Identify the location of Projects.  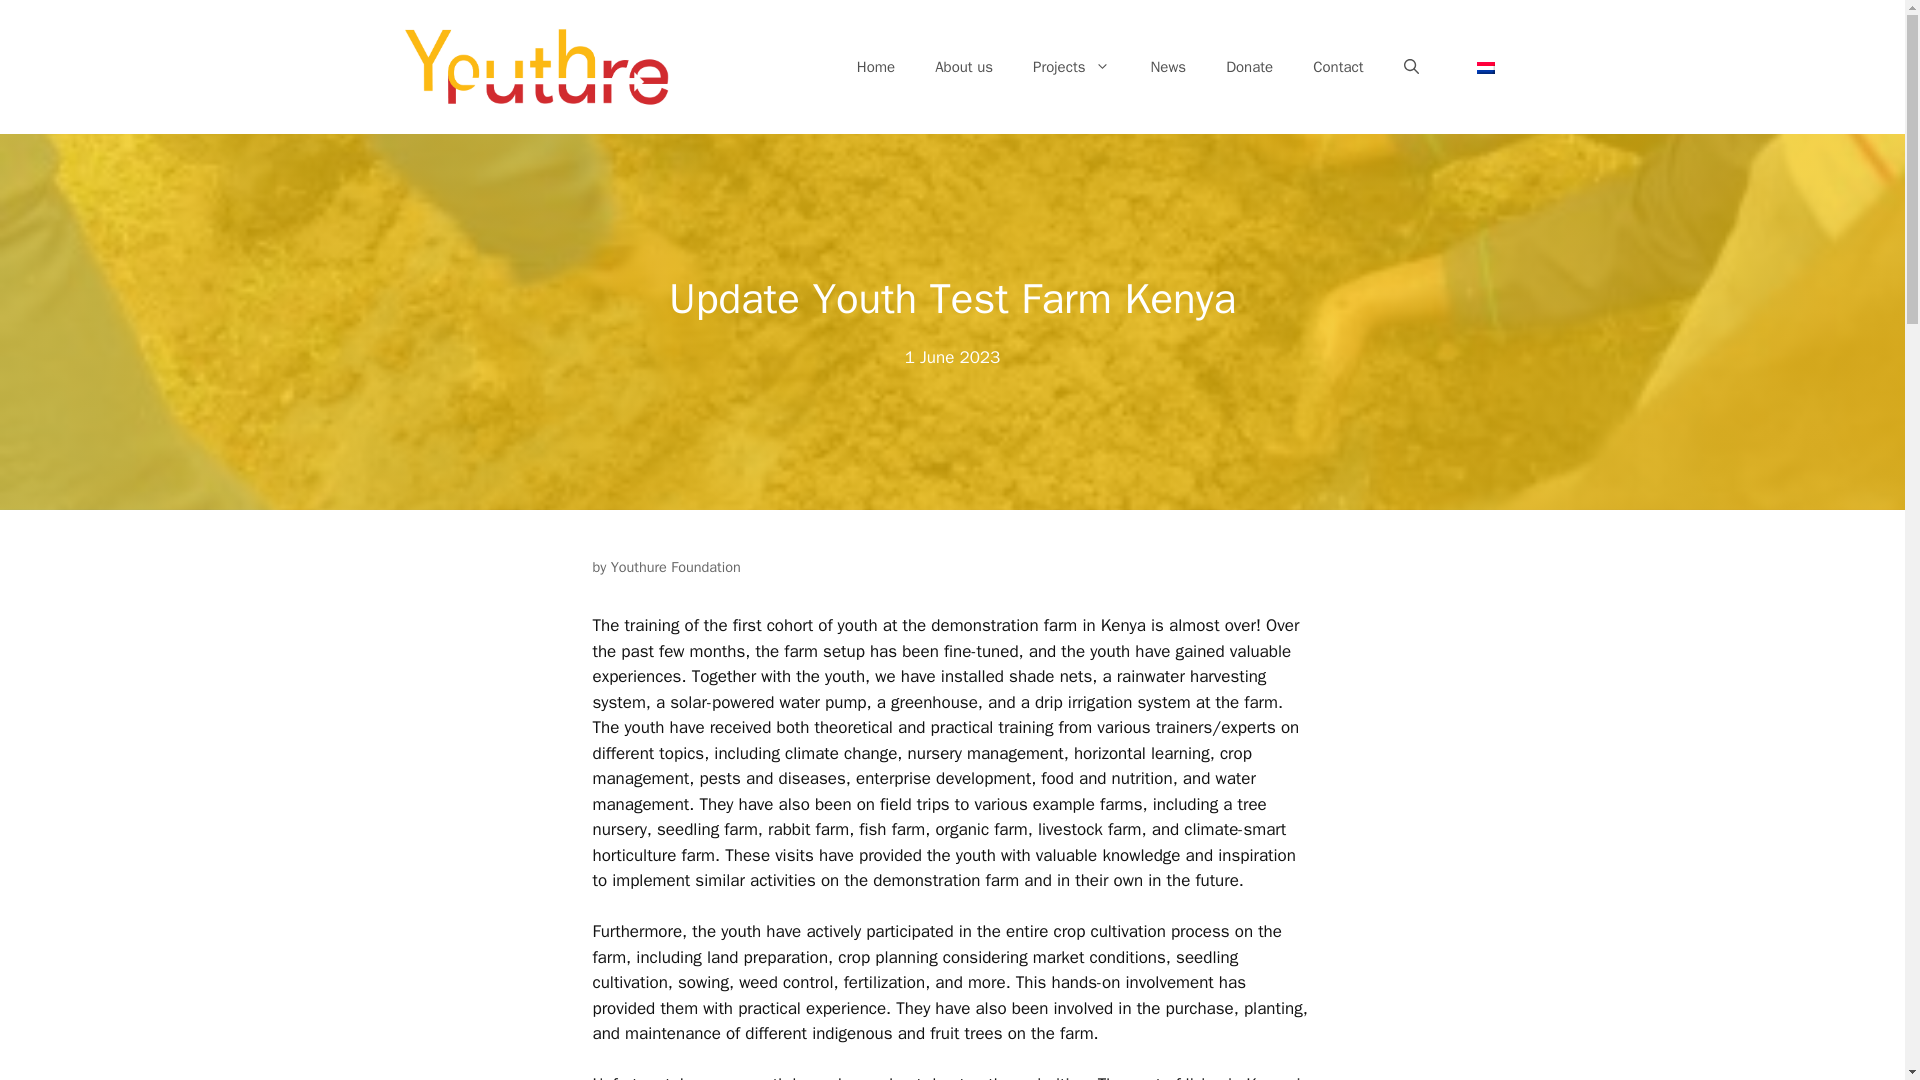
(1072, 66).